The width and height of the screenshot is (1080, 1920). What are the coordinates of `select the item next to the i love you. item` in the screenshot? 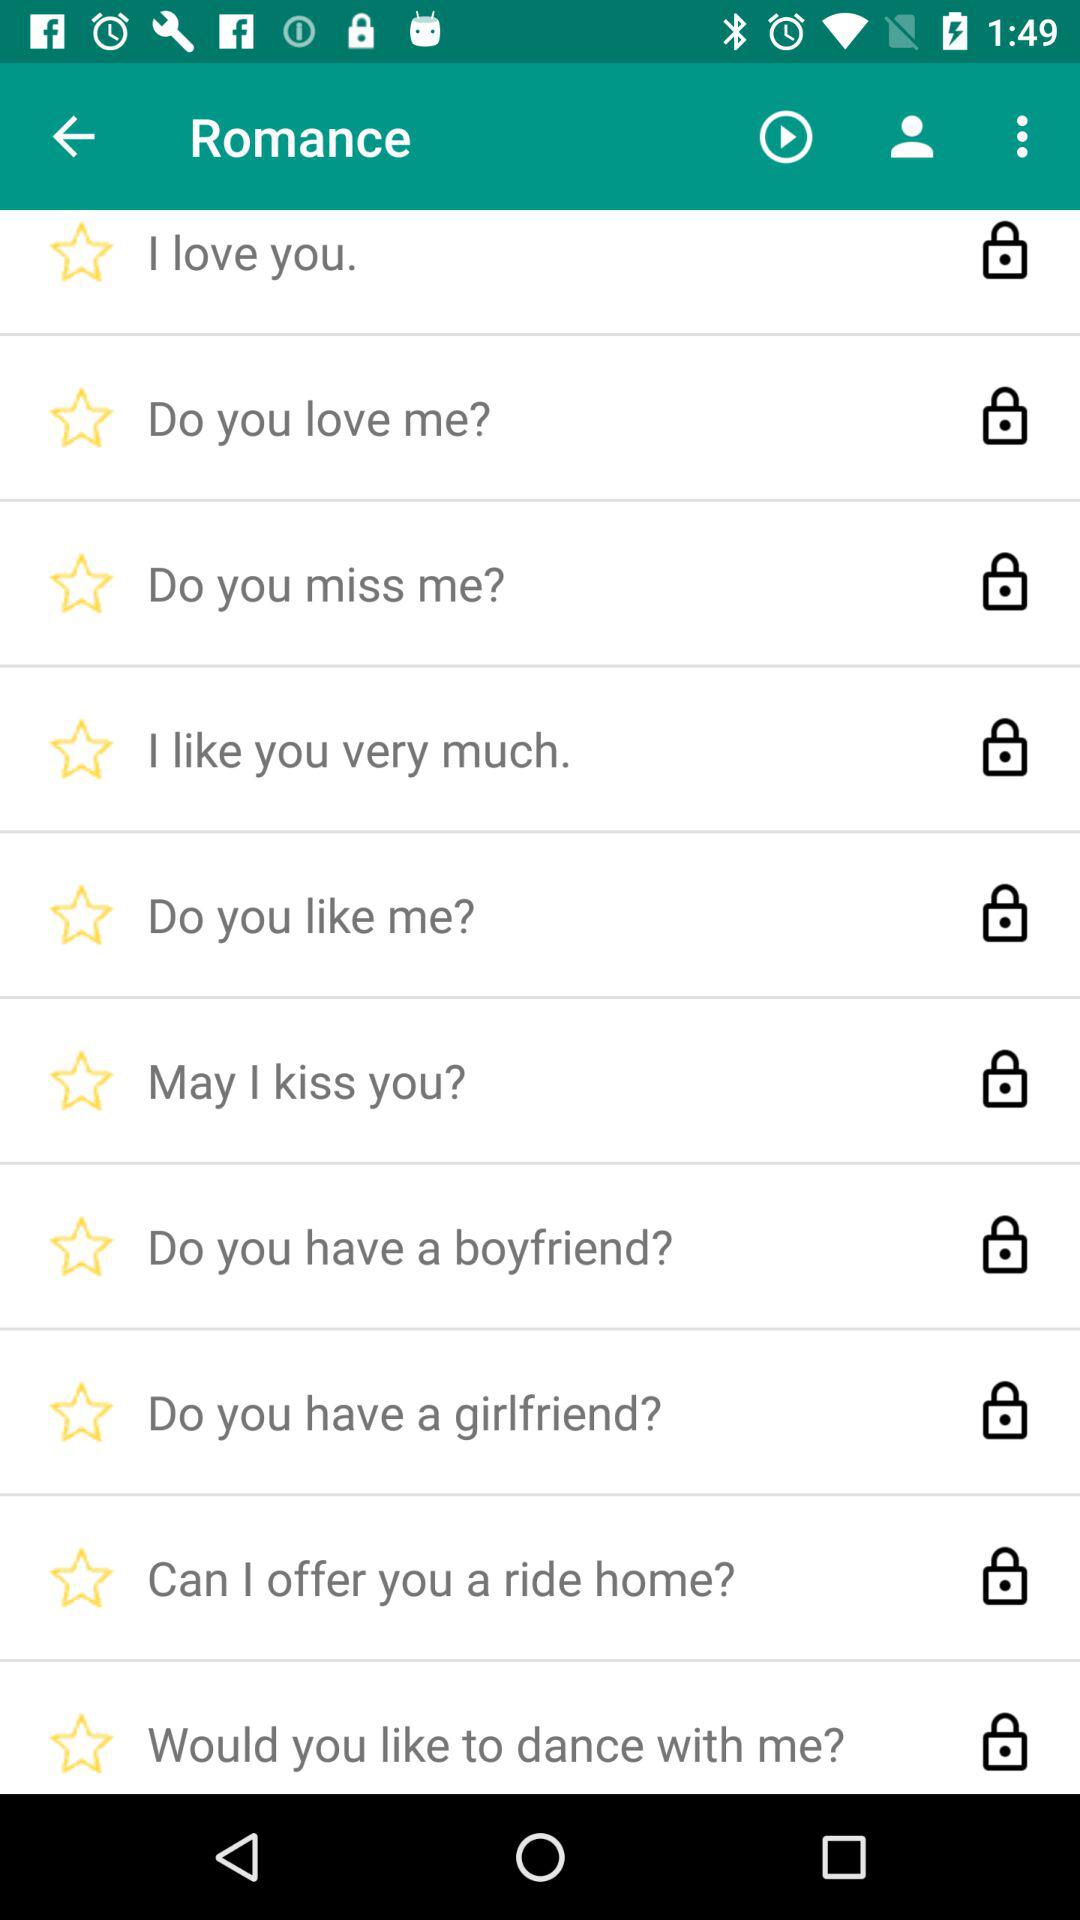 It's located at (73, 136).